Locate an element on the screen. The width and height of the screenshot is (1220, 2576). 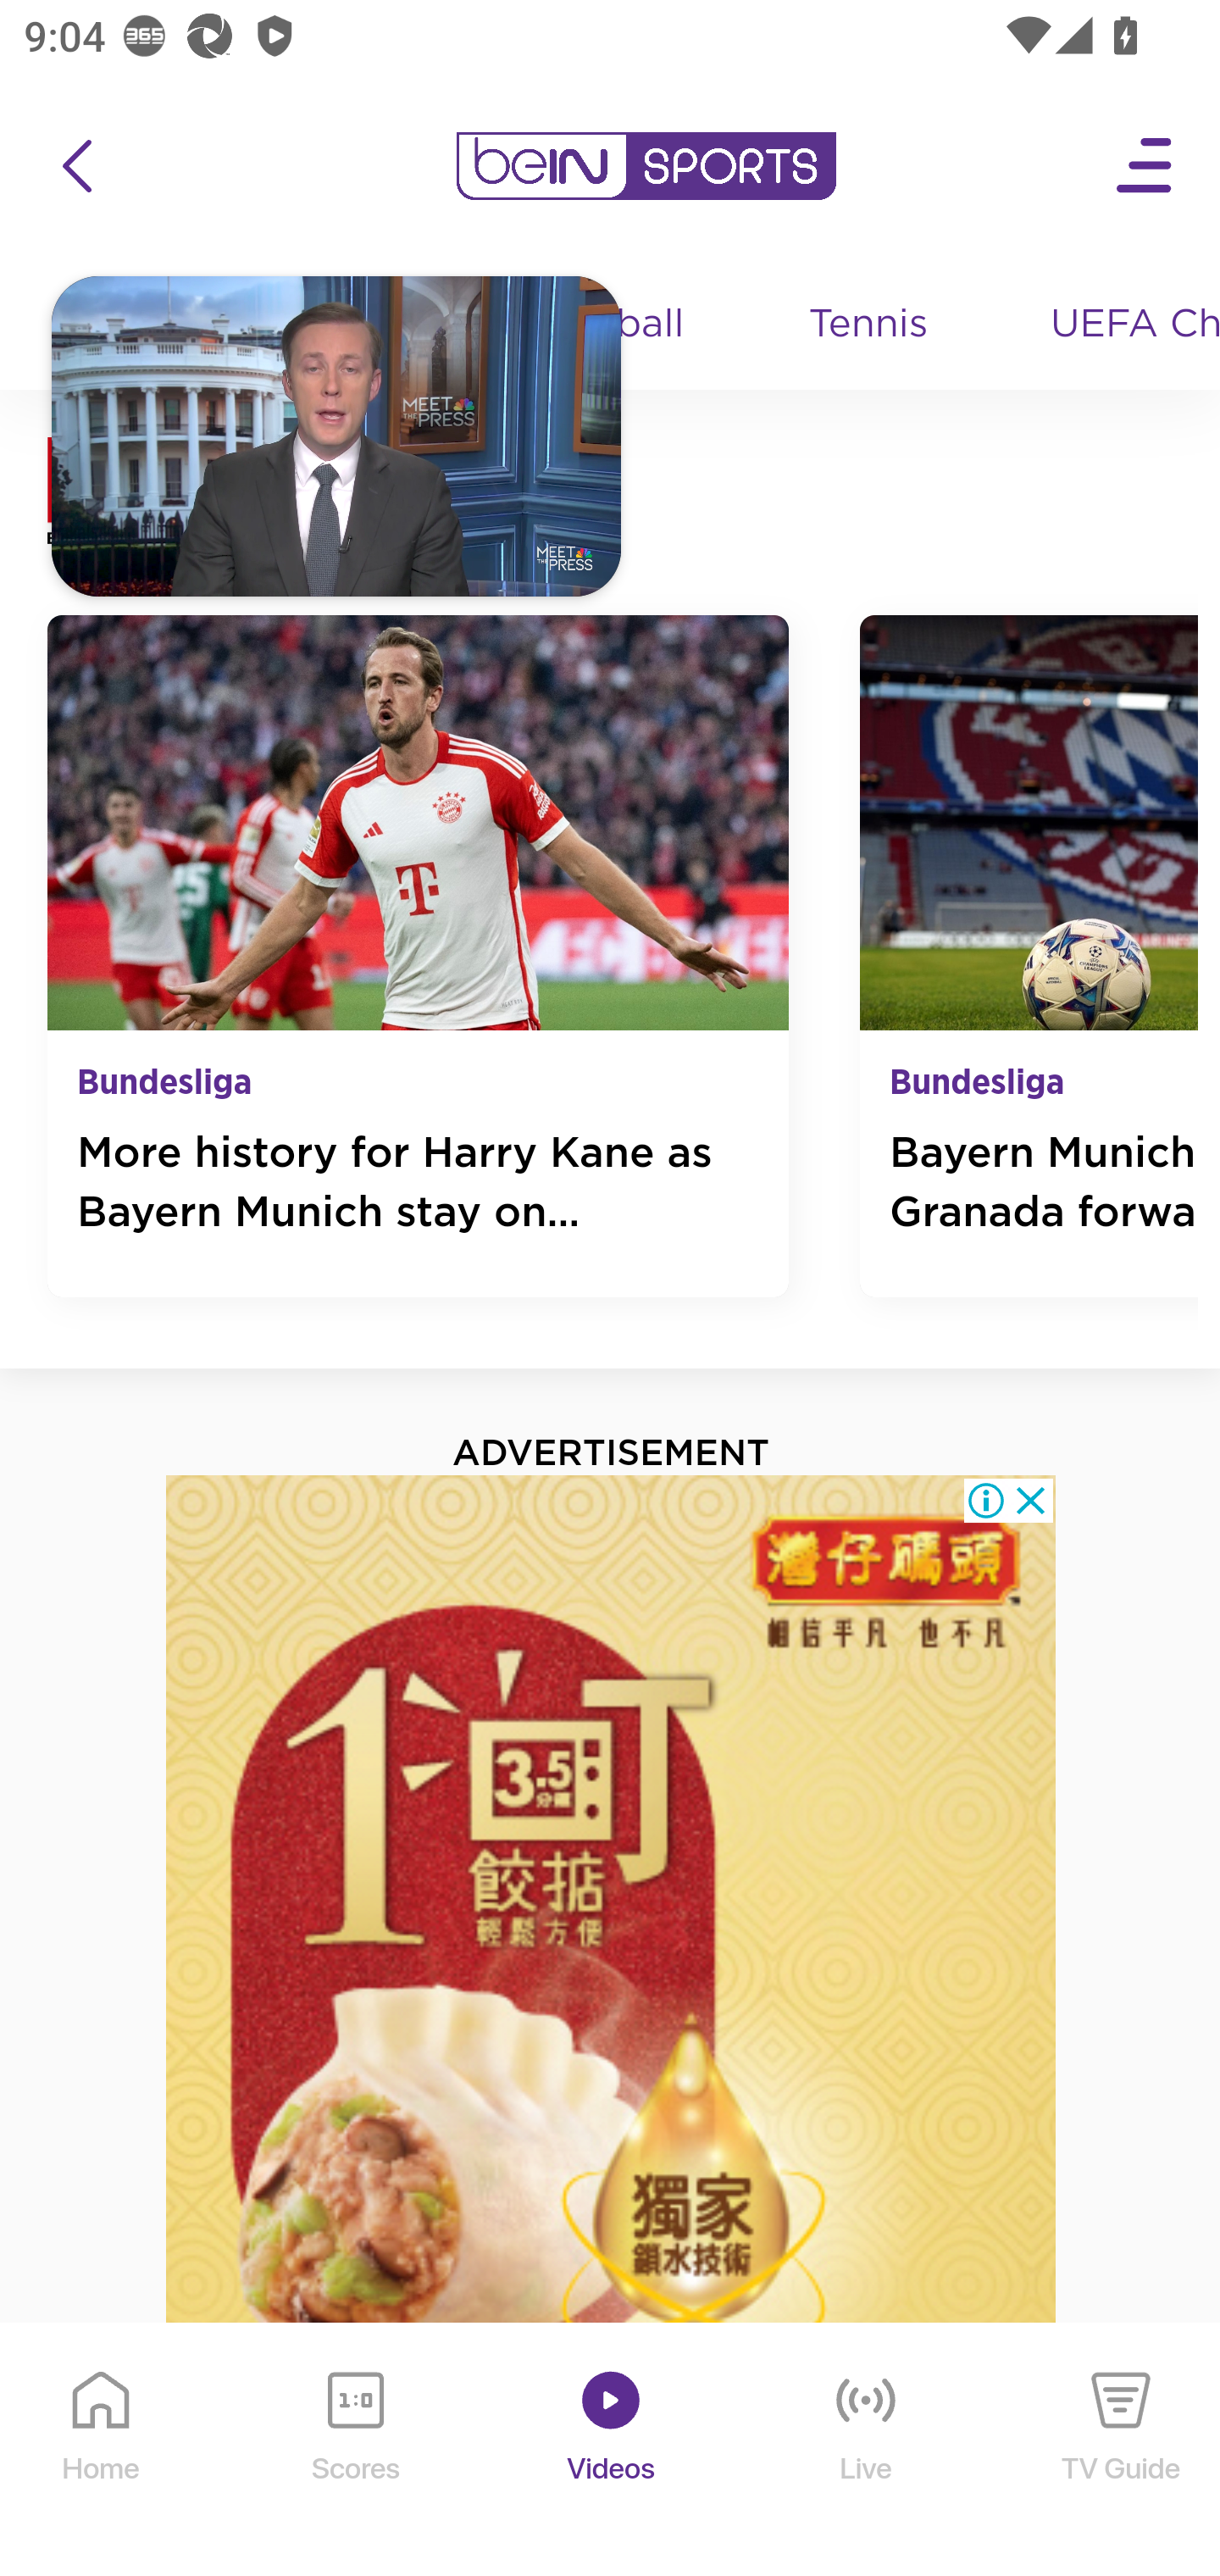
TV Guide TV Guide Icon TV Guide is located at coordinates (1122, 2451).